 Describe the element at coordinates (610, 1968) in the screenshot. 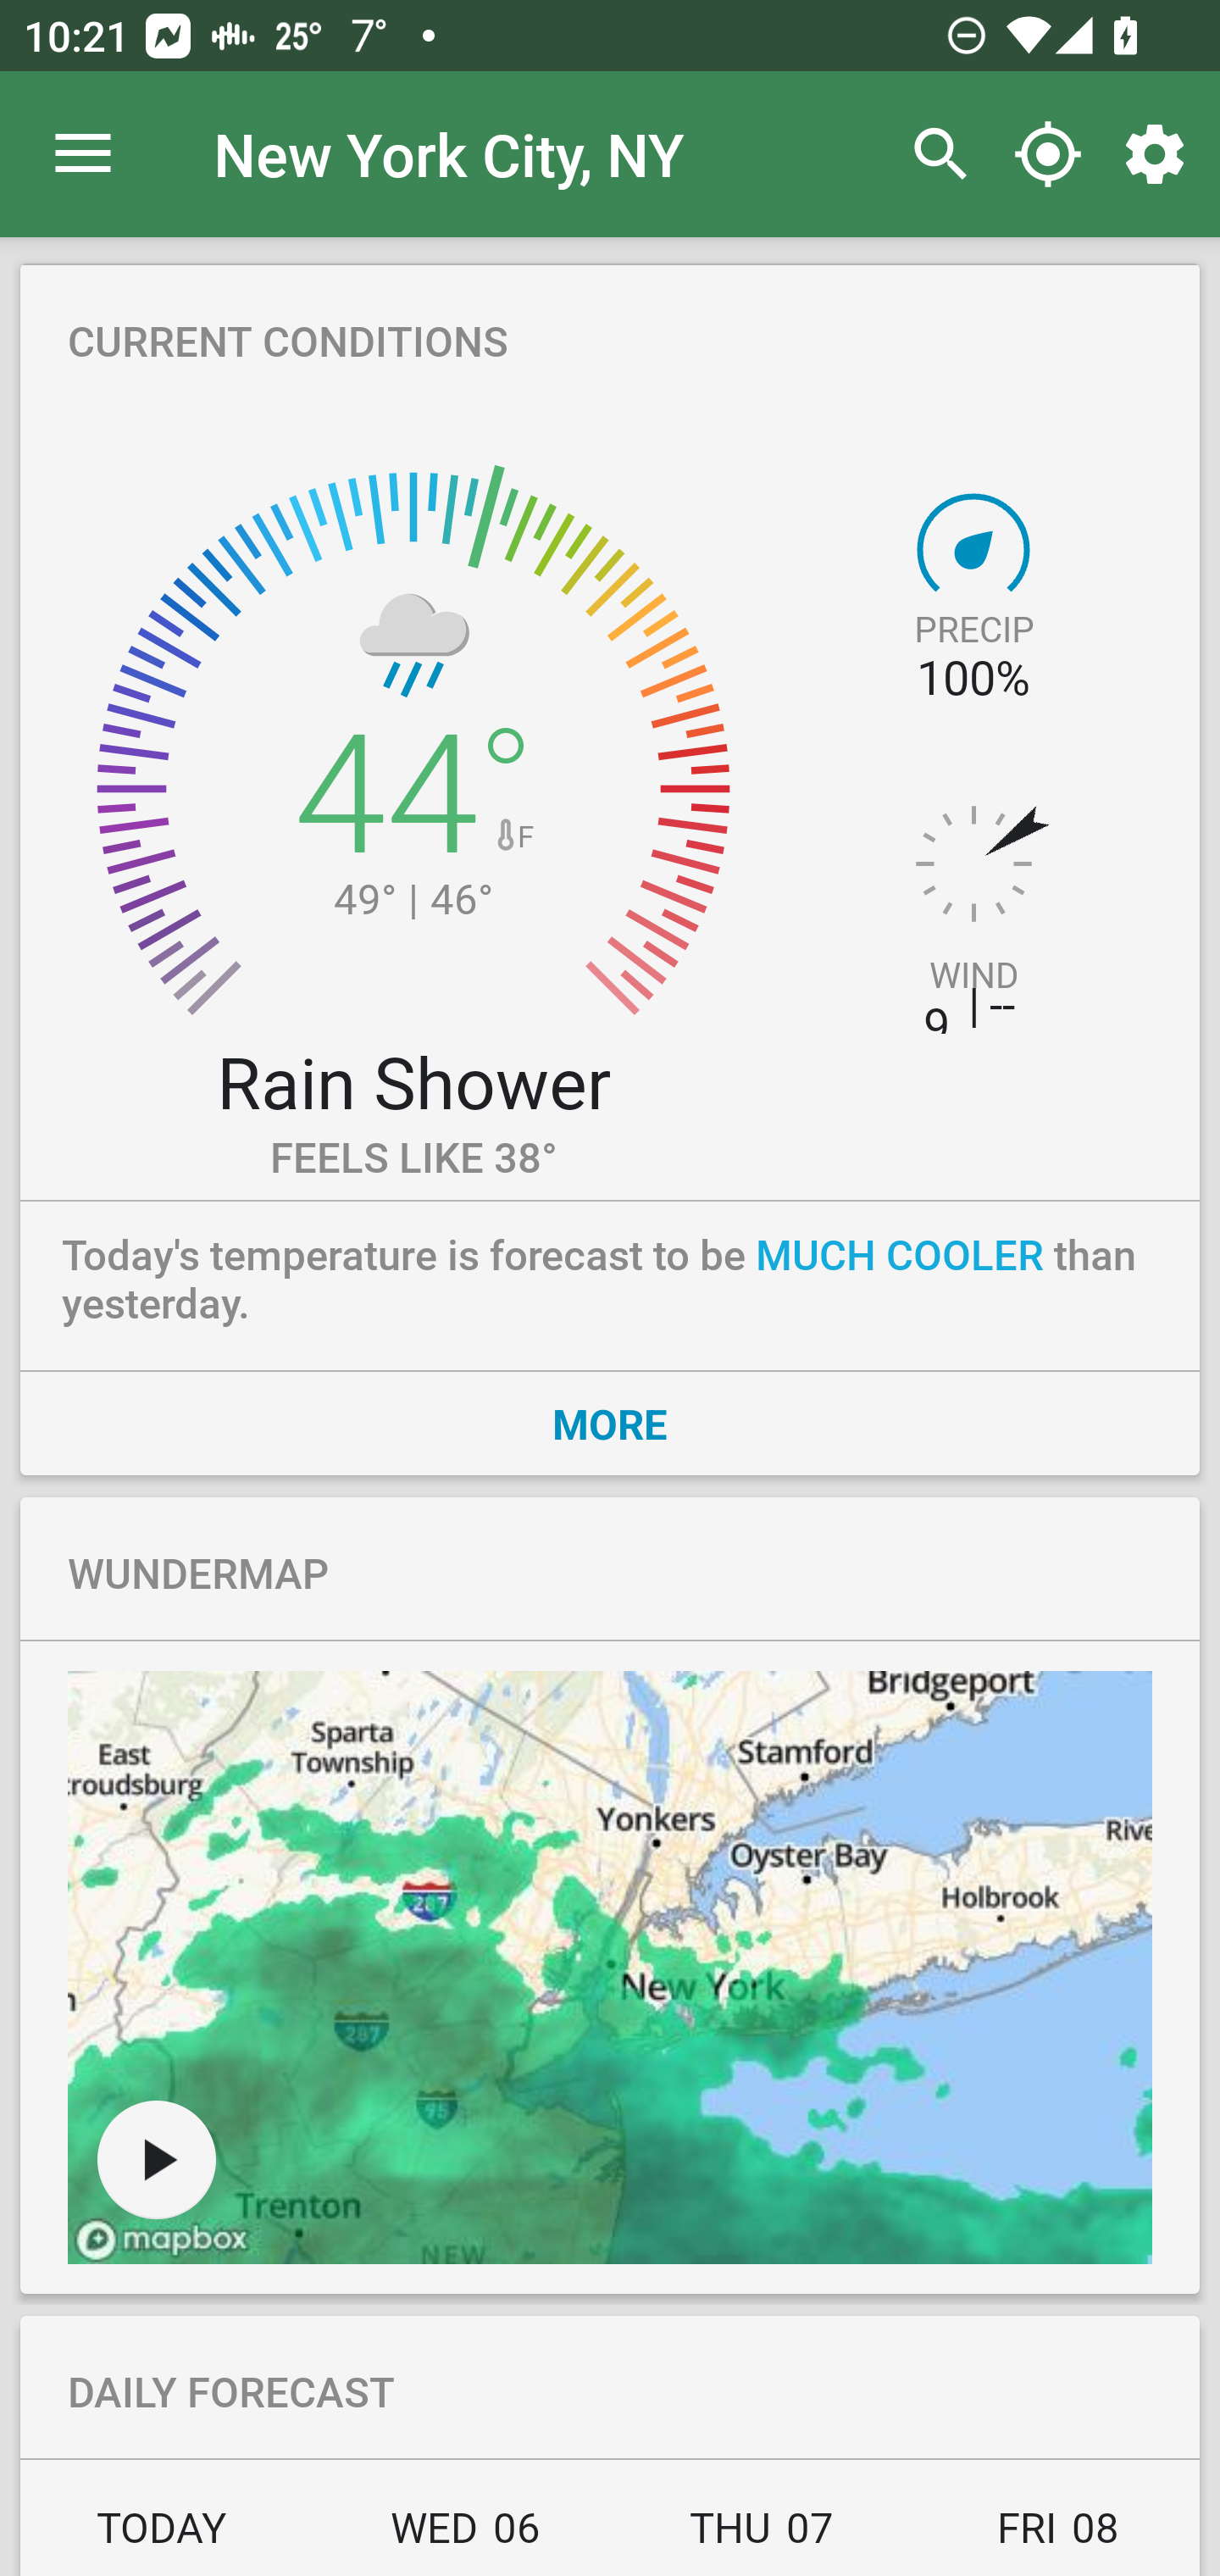

I see `Weather Map` at that location.